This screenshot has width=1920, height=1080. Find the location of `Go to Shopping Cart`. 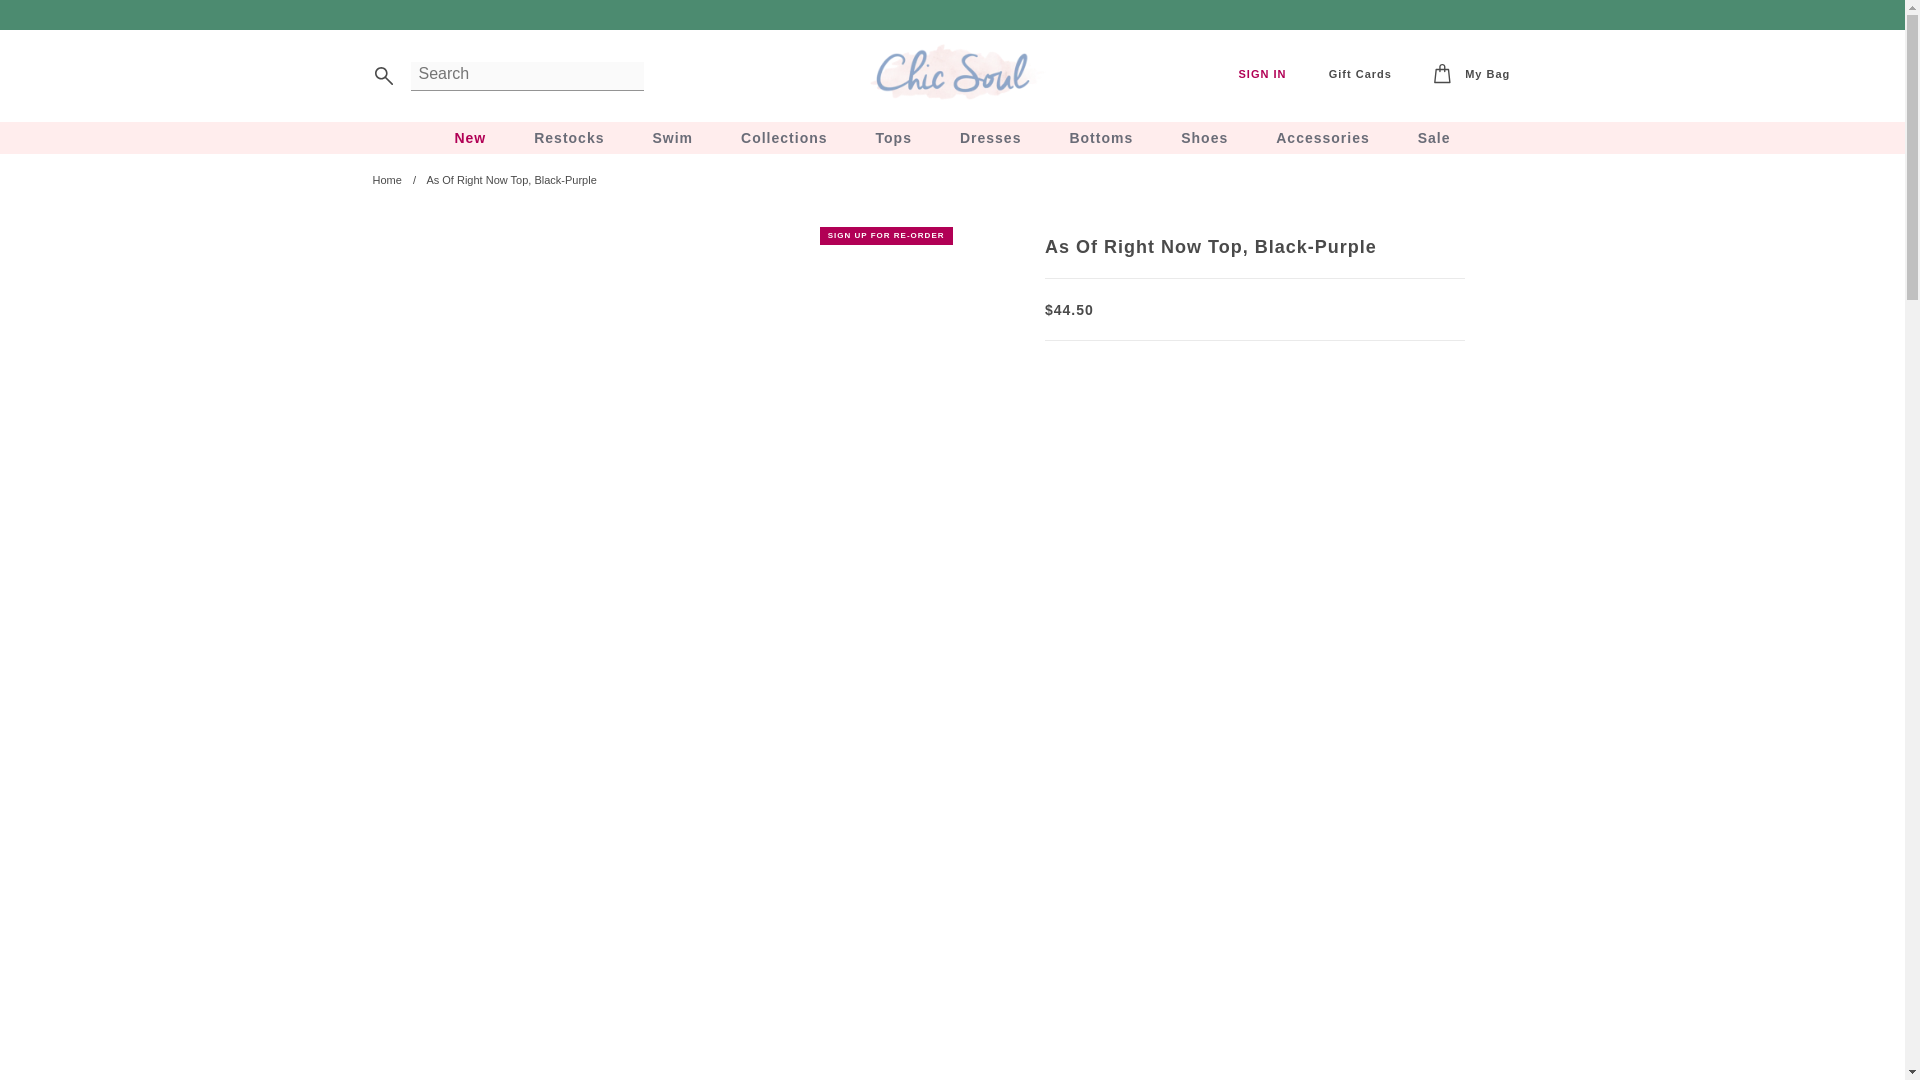

Go to Shopping Cart is located at coordinates (1472, 75).